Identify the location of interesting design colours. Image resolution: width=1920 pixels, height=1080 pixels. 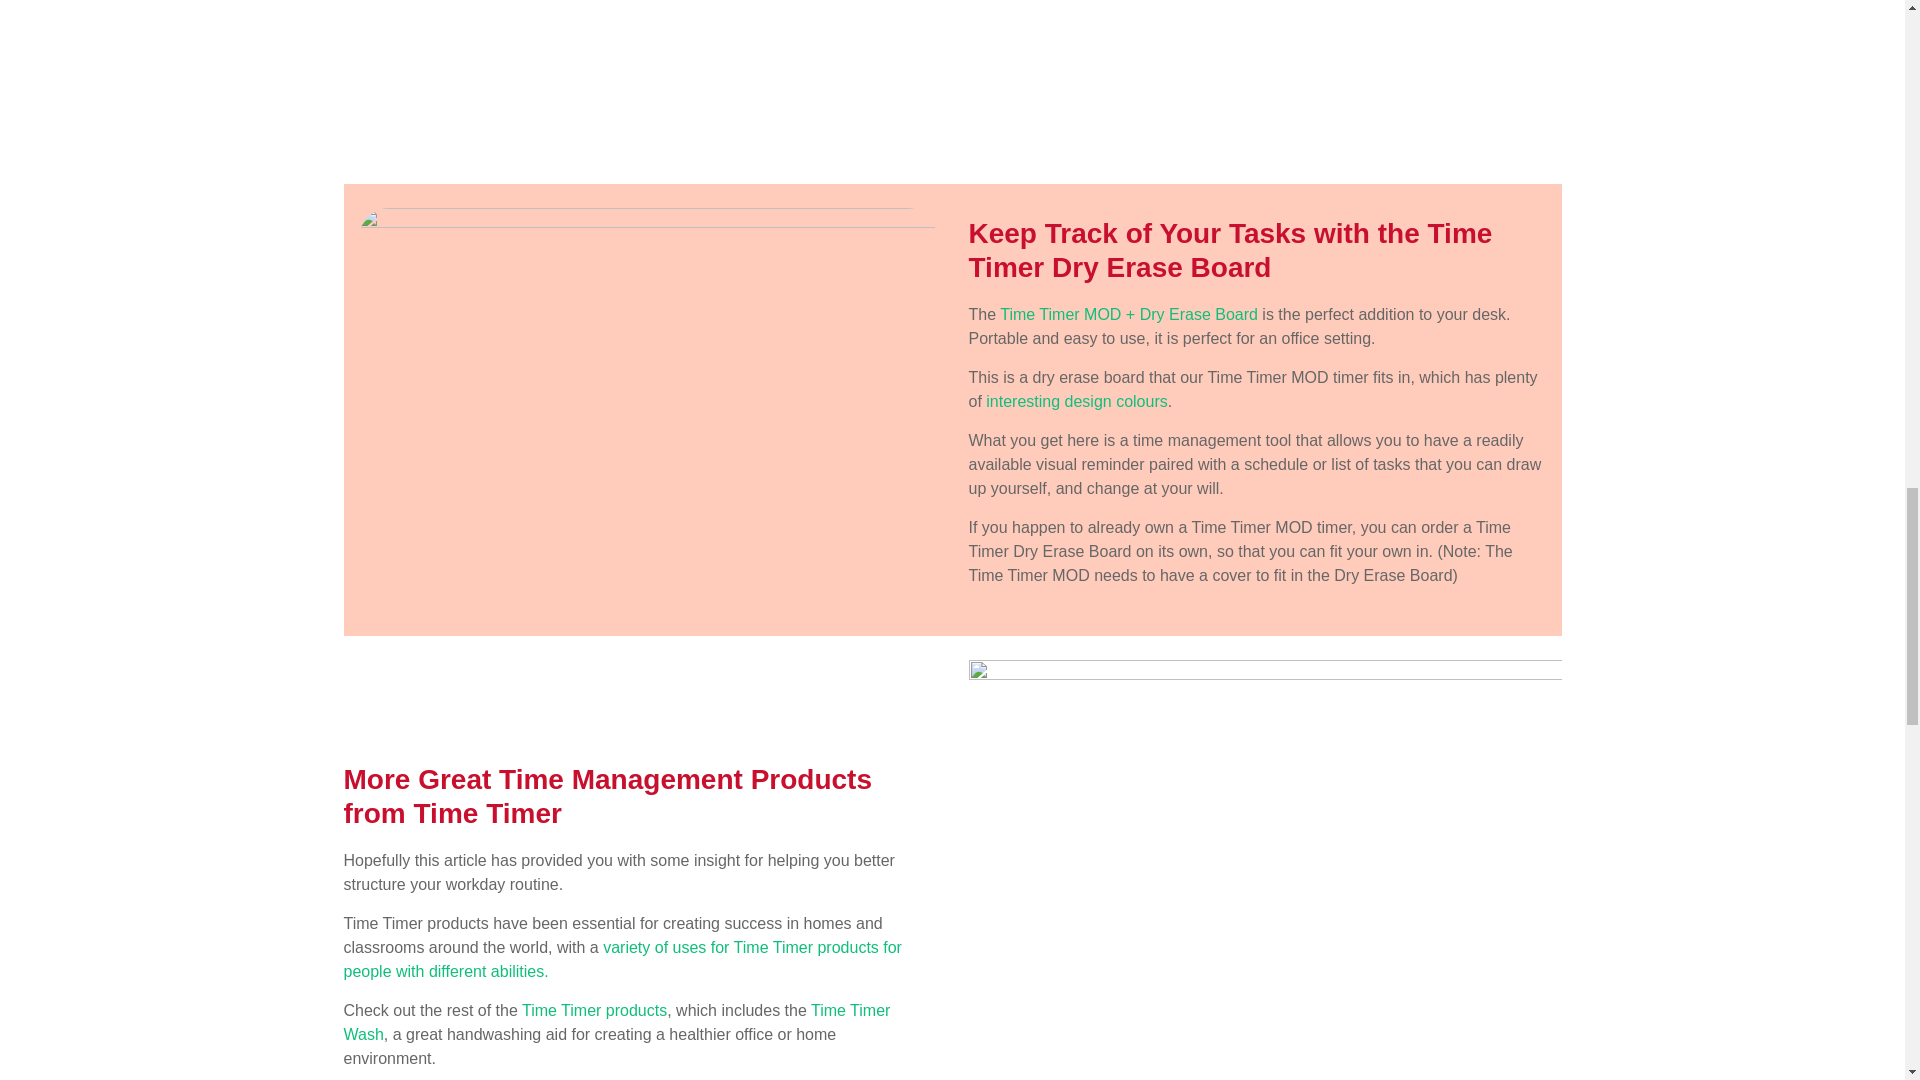
(1076, 402).